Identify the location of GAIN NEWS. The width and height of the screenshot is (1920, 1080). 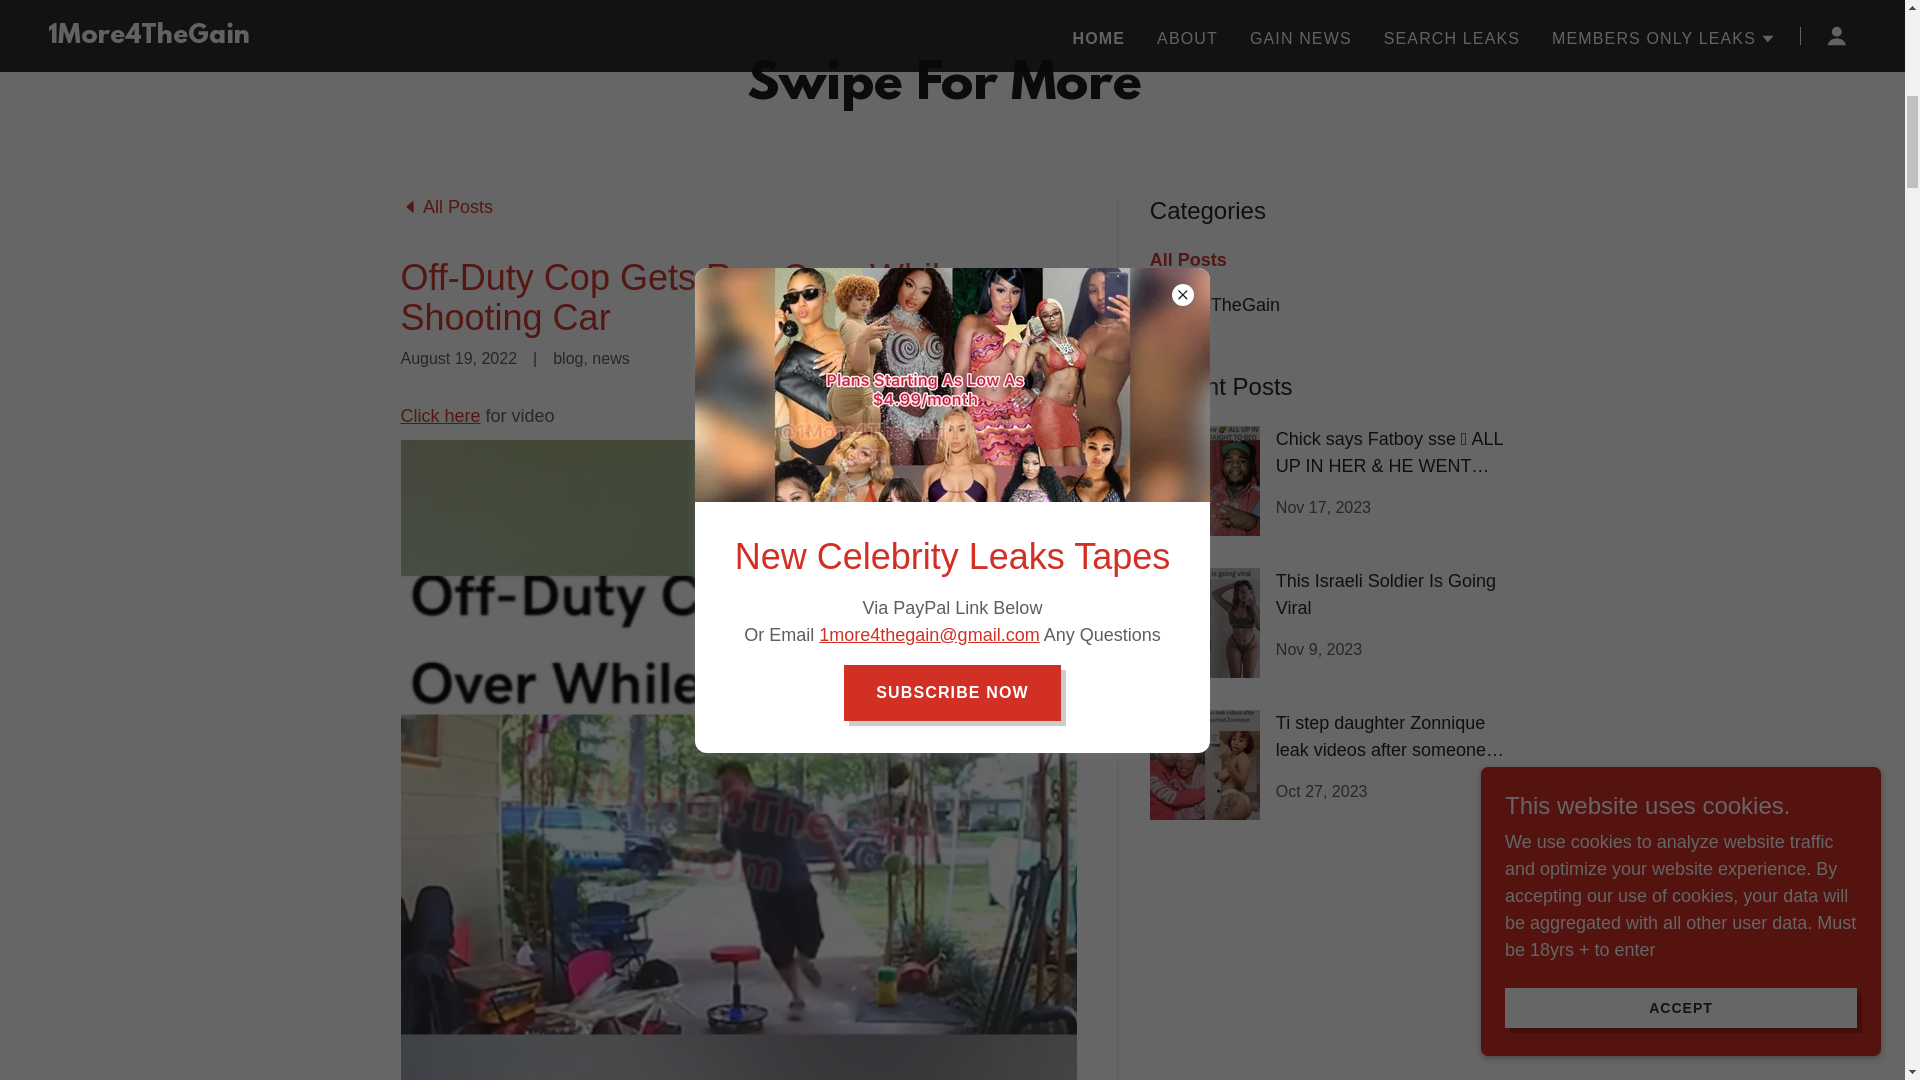
(1301, 992).